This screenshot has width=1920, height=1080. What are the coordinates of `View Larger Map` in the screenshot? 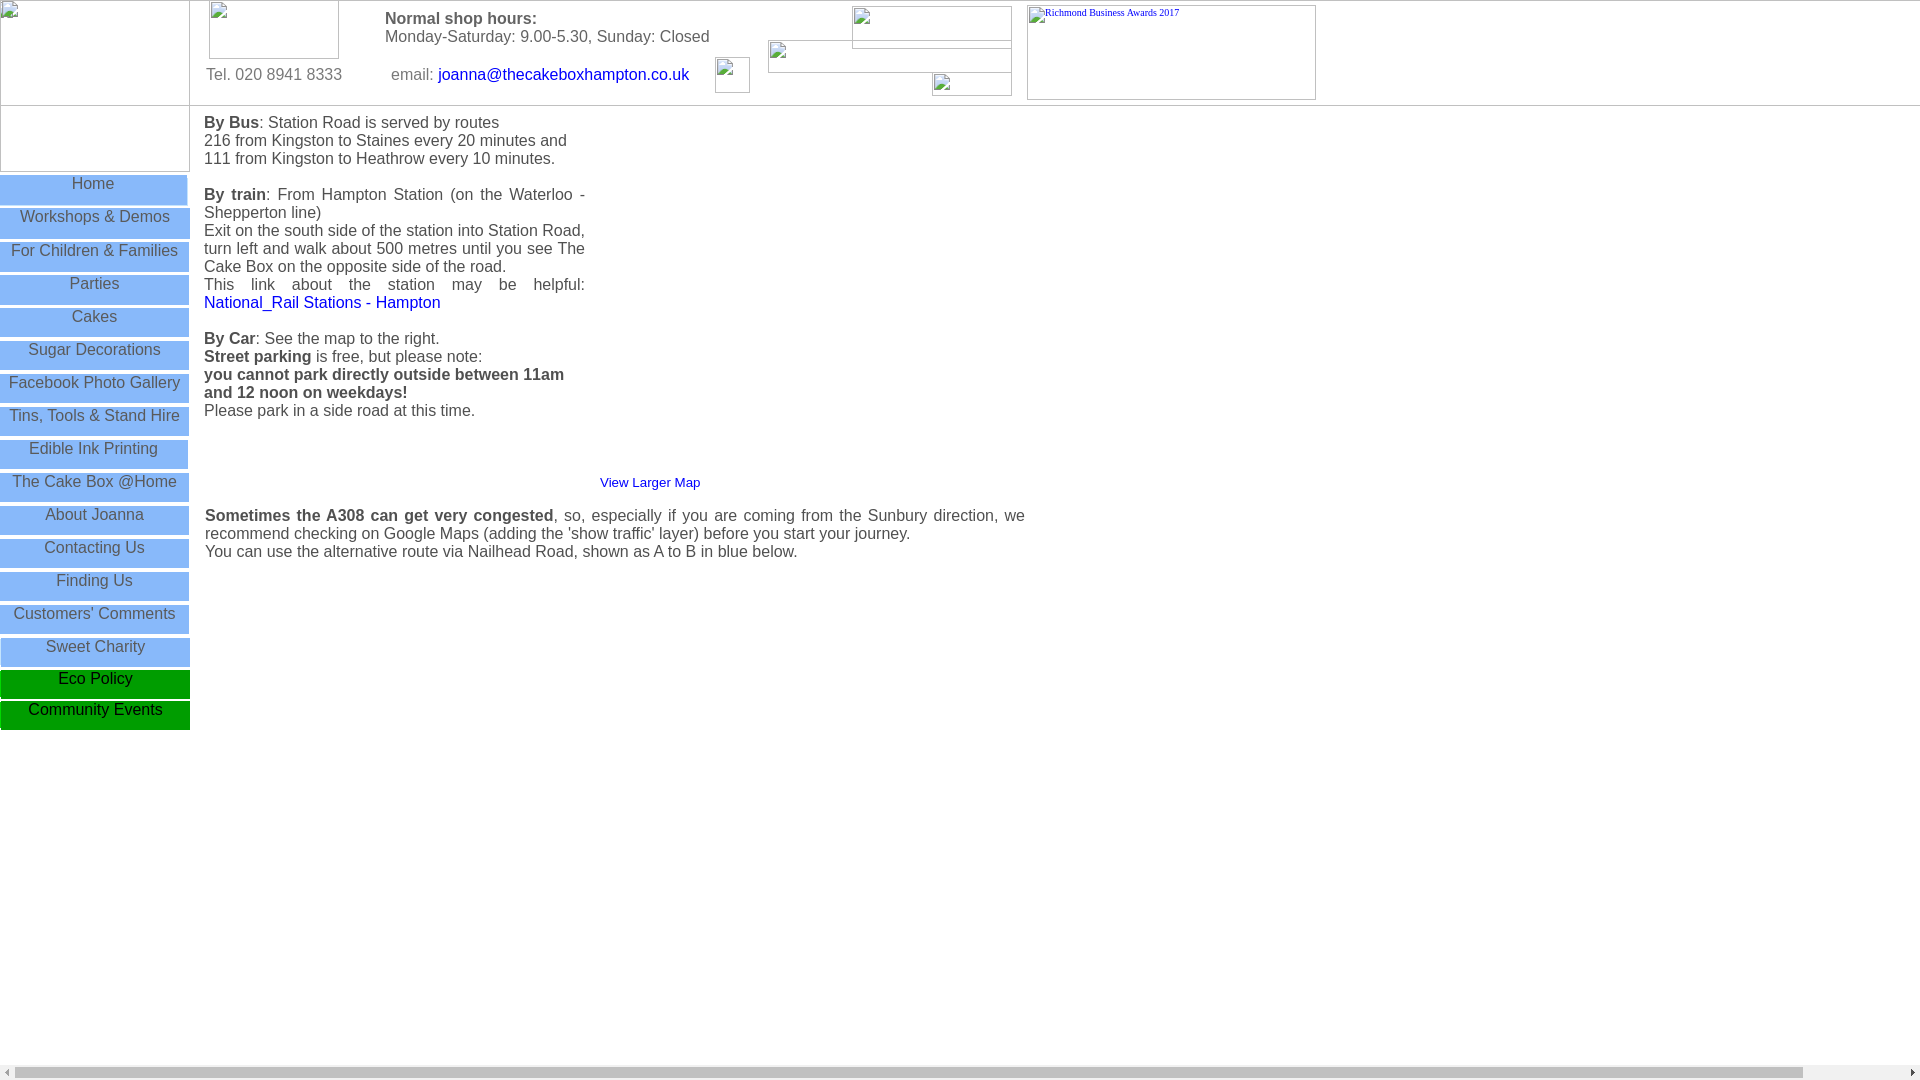 It's located at (650, 482).